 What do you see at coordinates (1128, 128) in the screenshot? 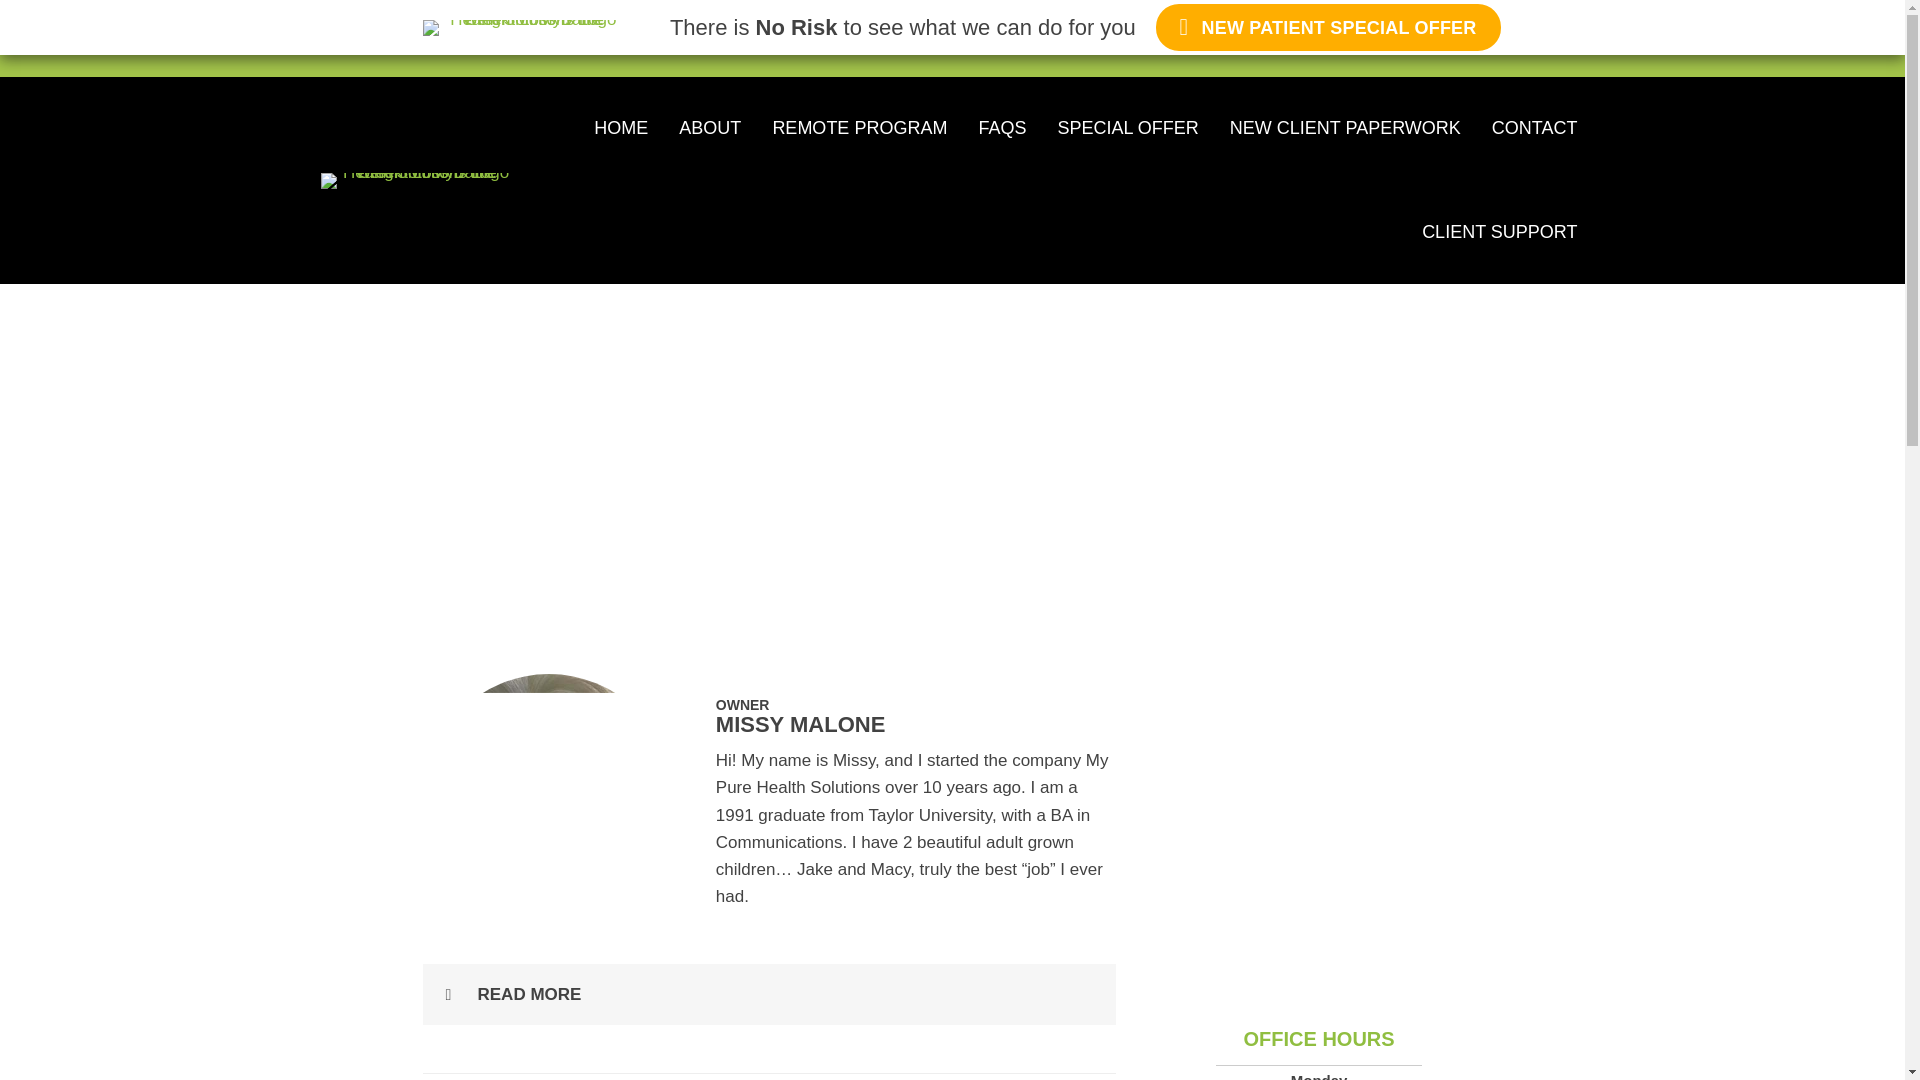
I see `SPECIAL OFFER` at bounding box center [1128, 128].